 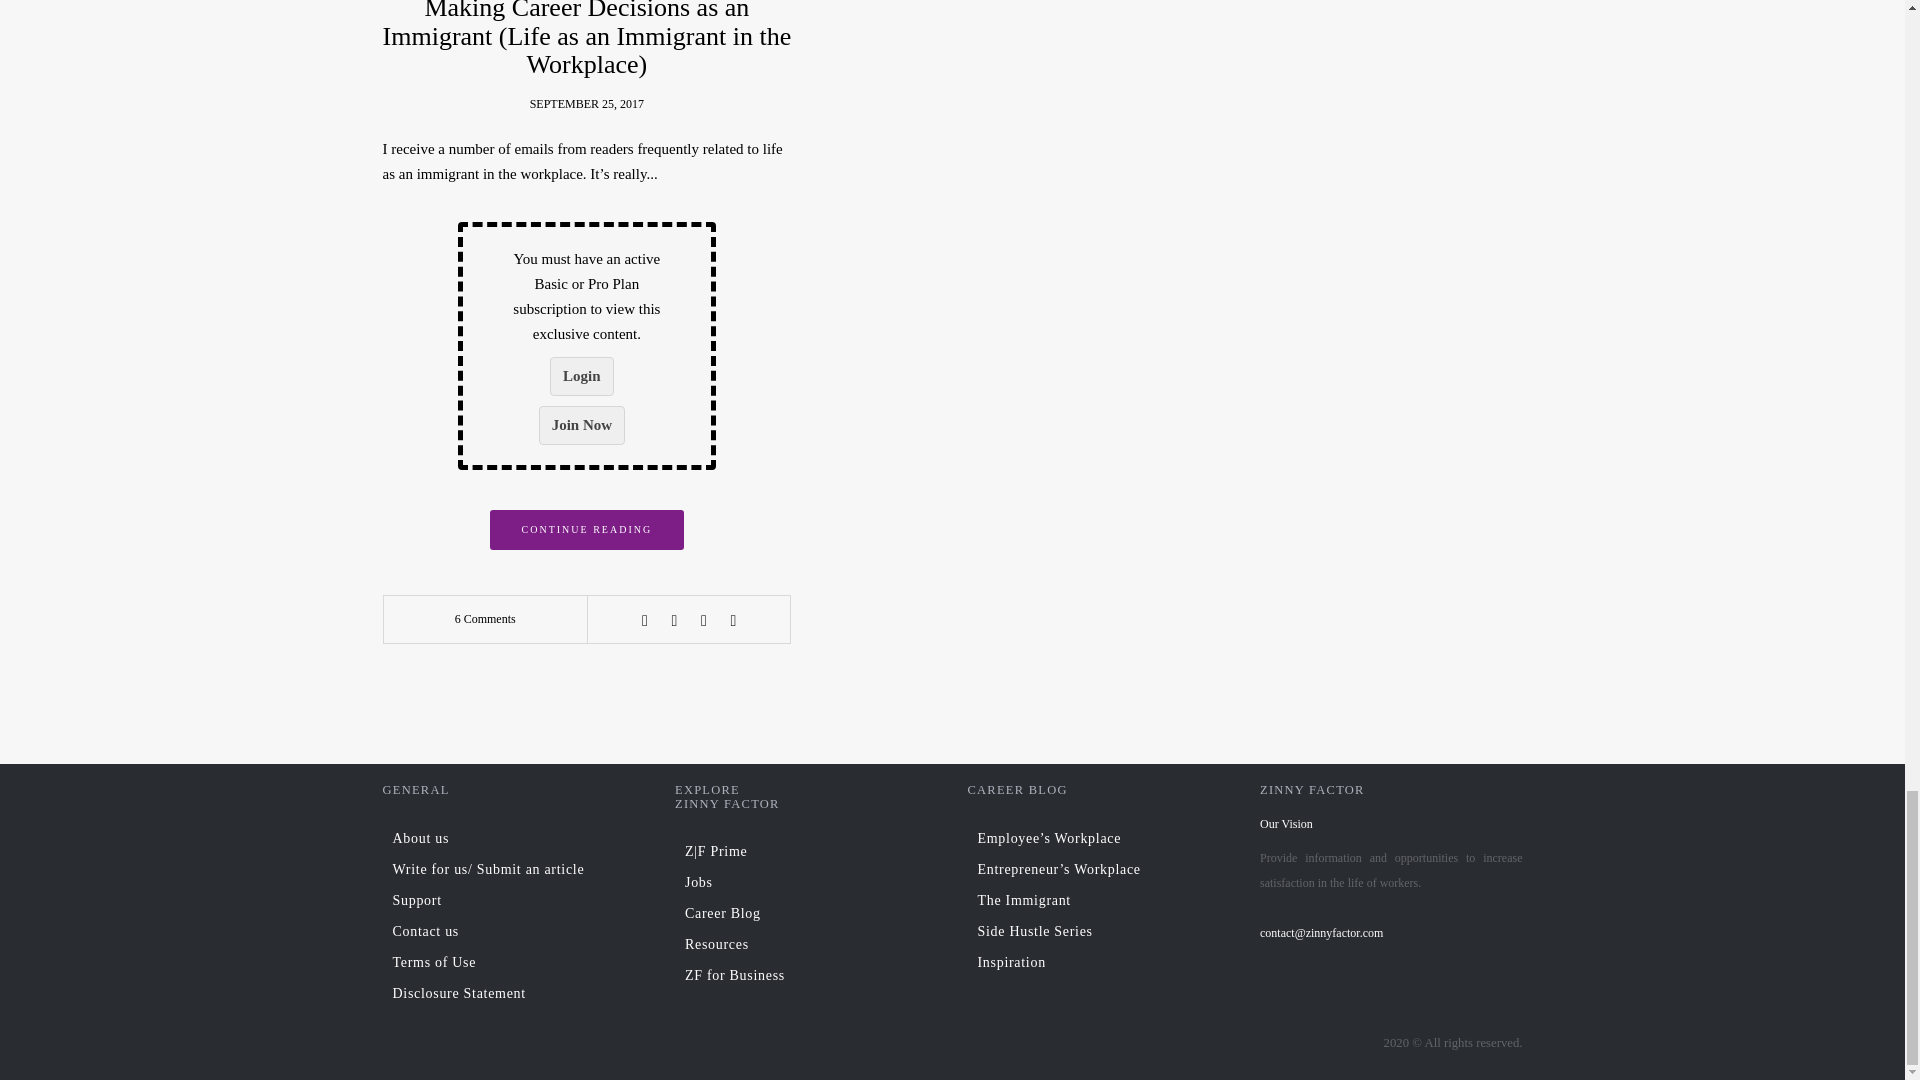 What do you see at coordinates (674, 620) in the screenshot?
I see `Tweet this` at bounding box center [674, 620].